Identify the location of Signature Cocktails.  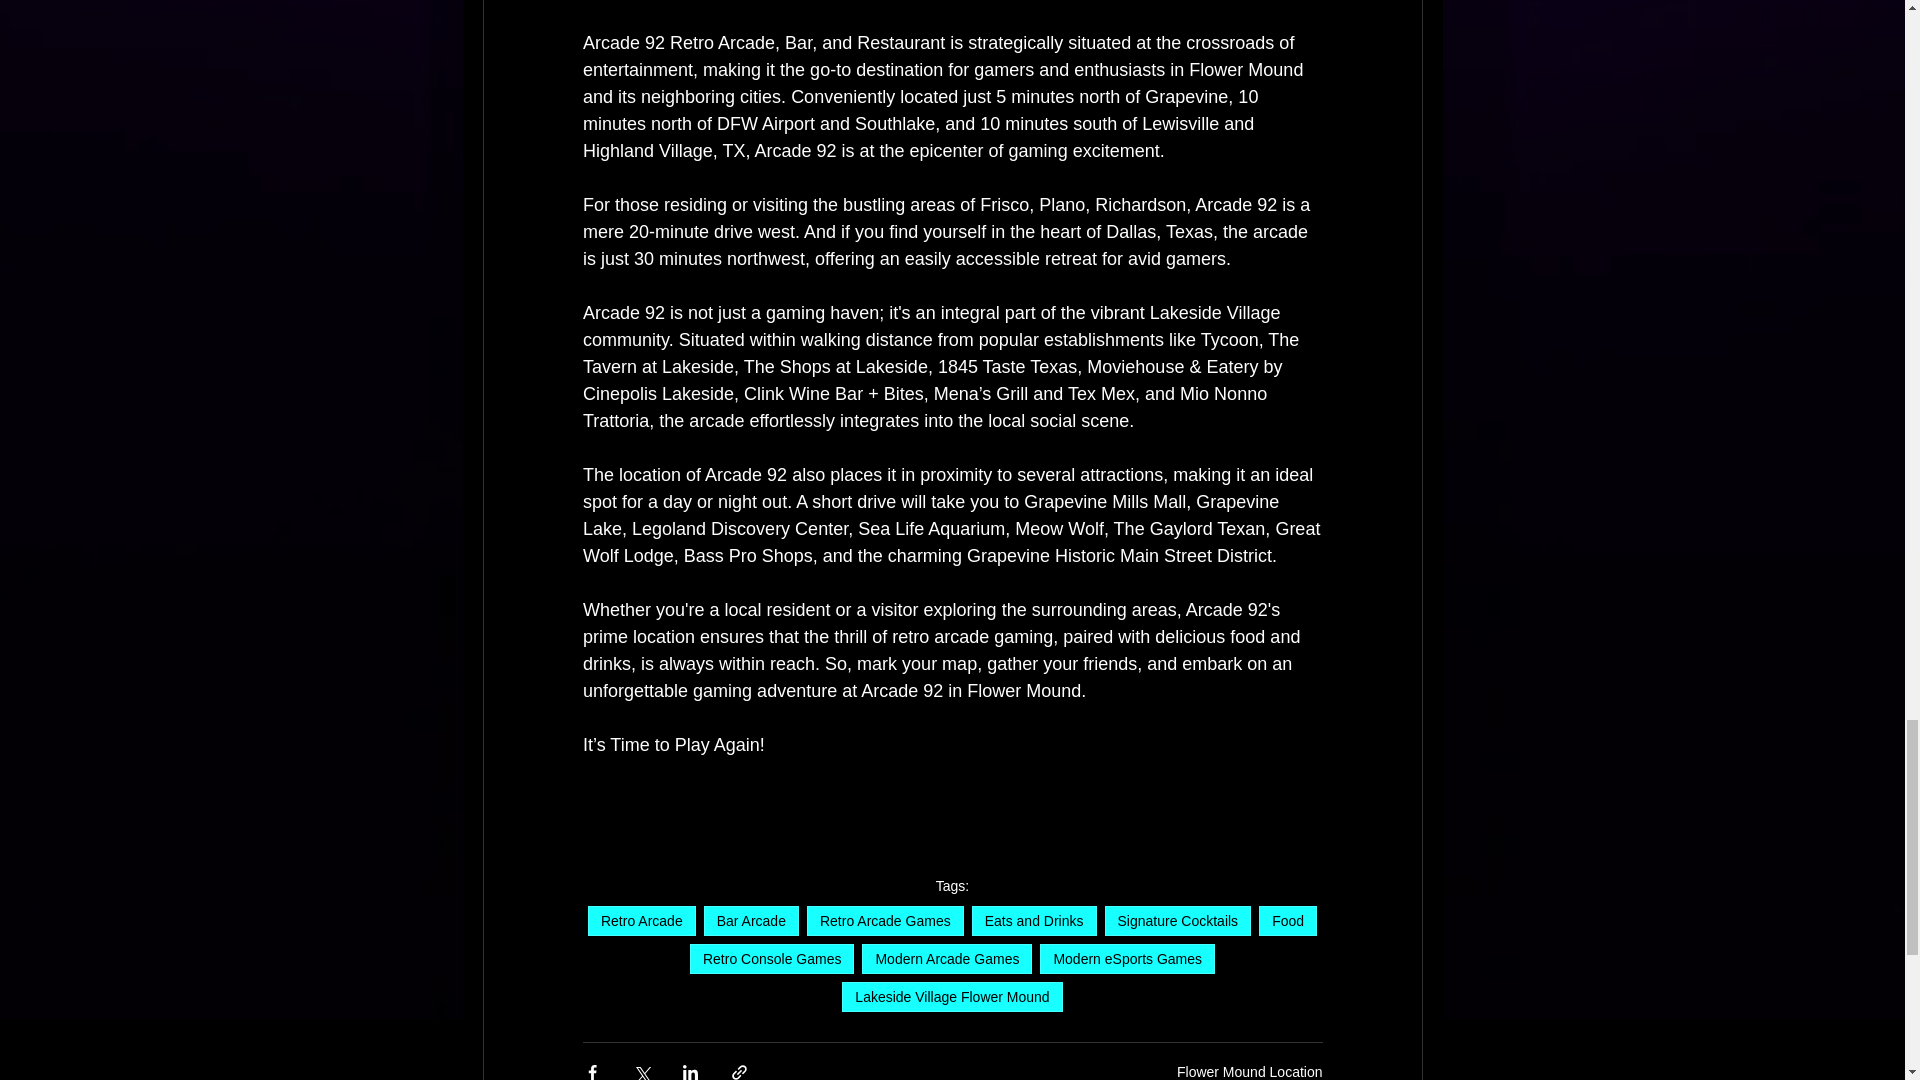
(1178, 921).